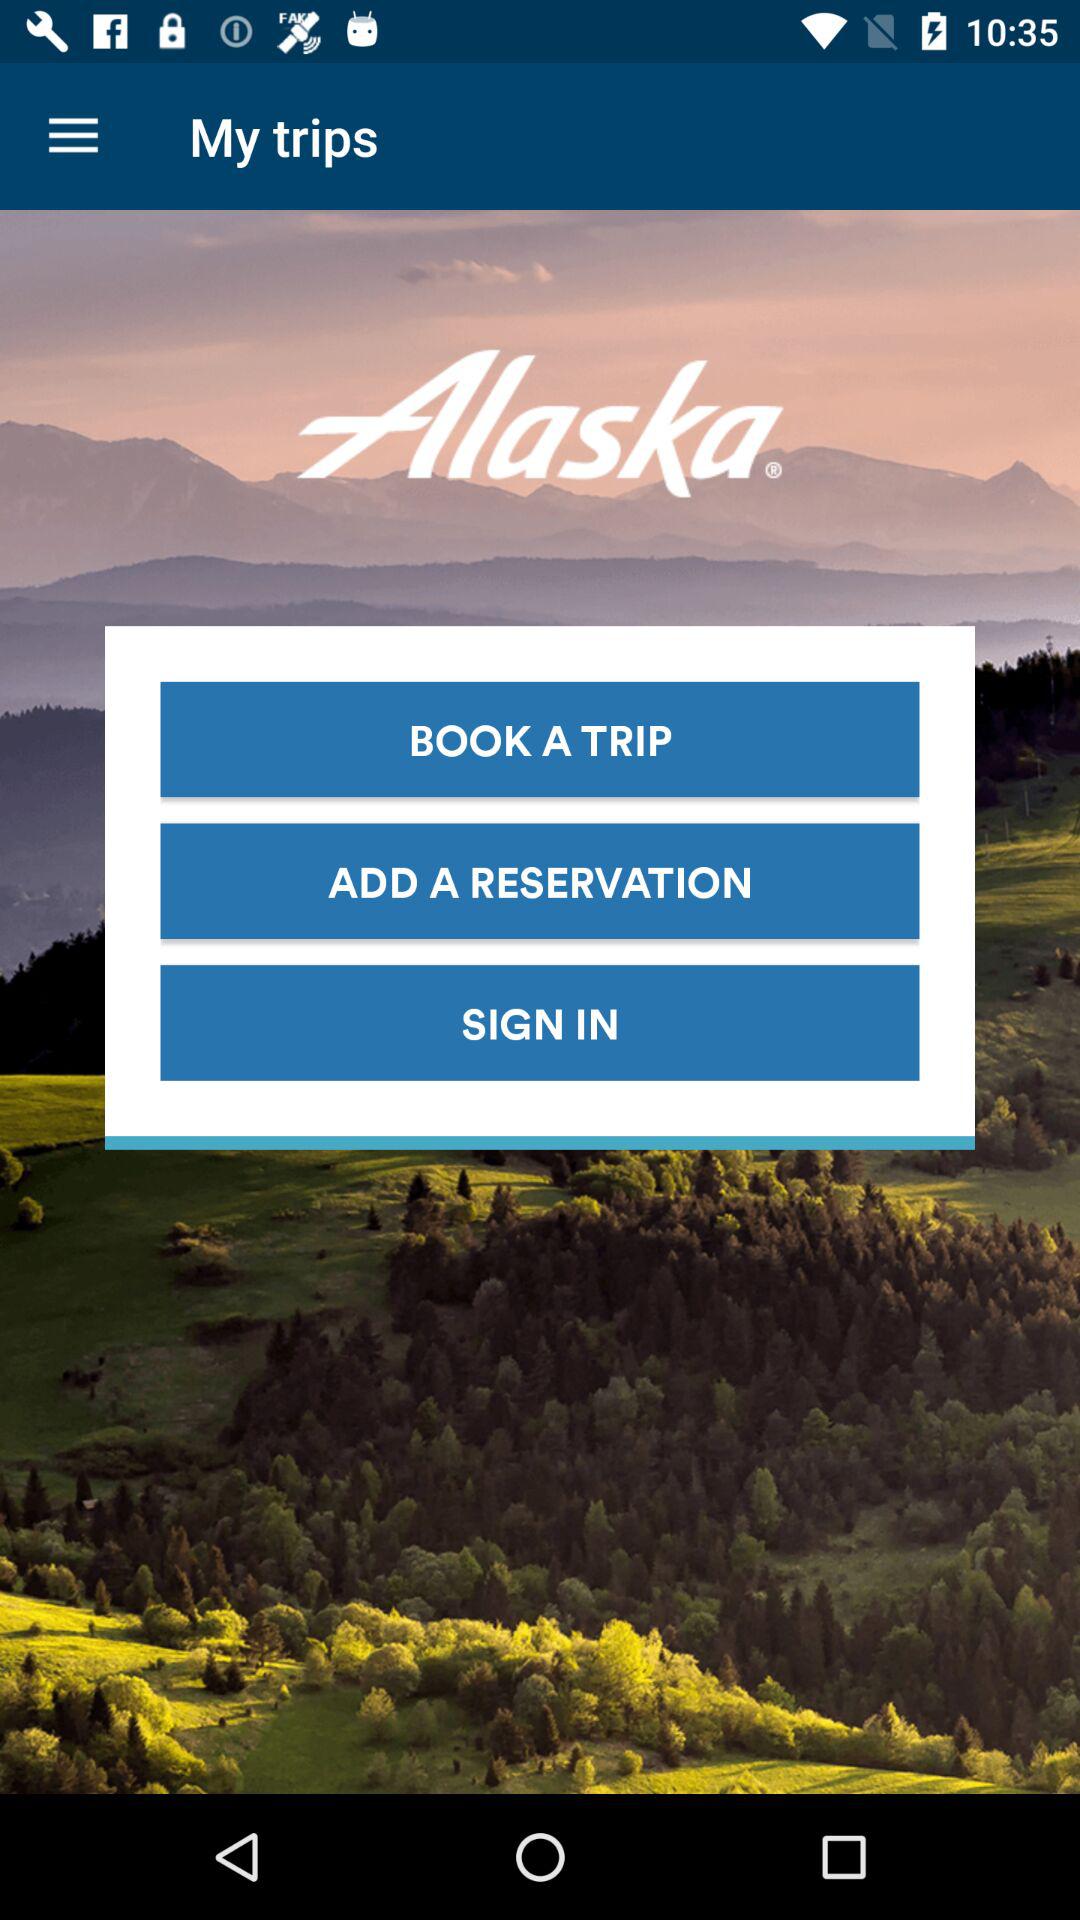 The width and height of the screenshot is (1080, 1920). Describe the element at coordinates (540, 880) in the screenshot. I see `choose icon above the sign in item` at that location.